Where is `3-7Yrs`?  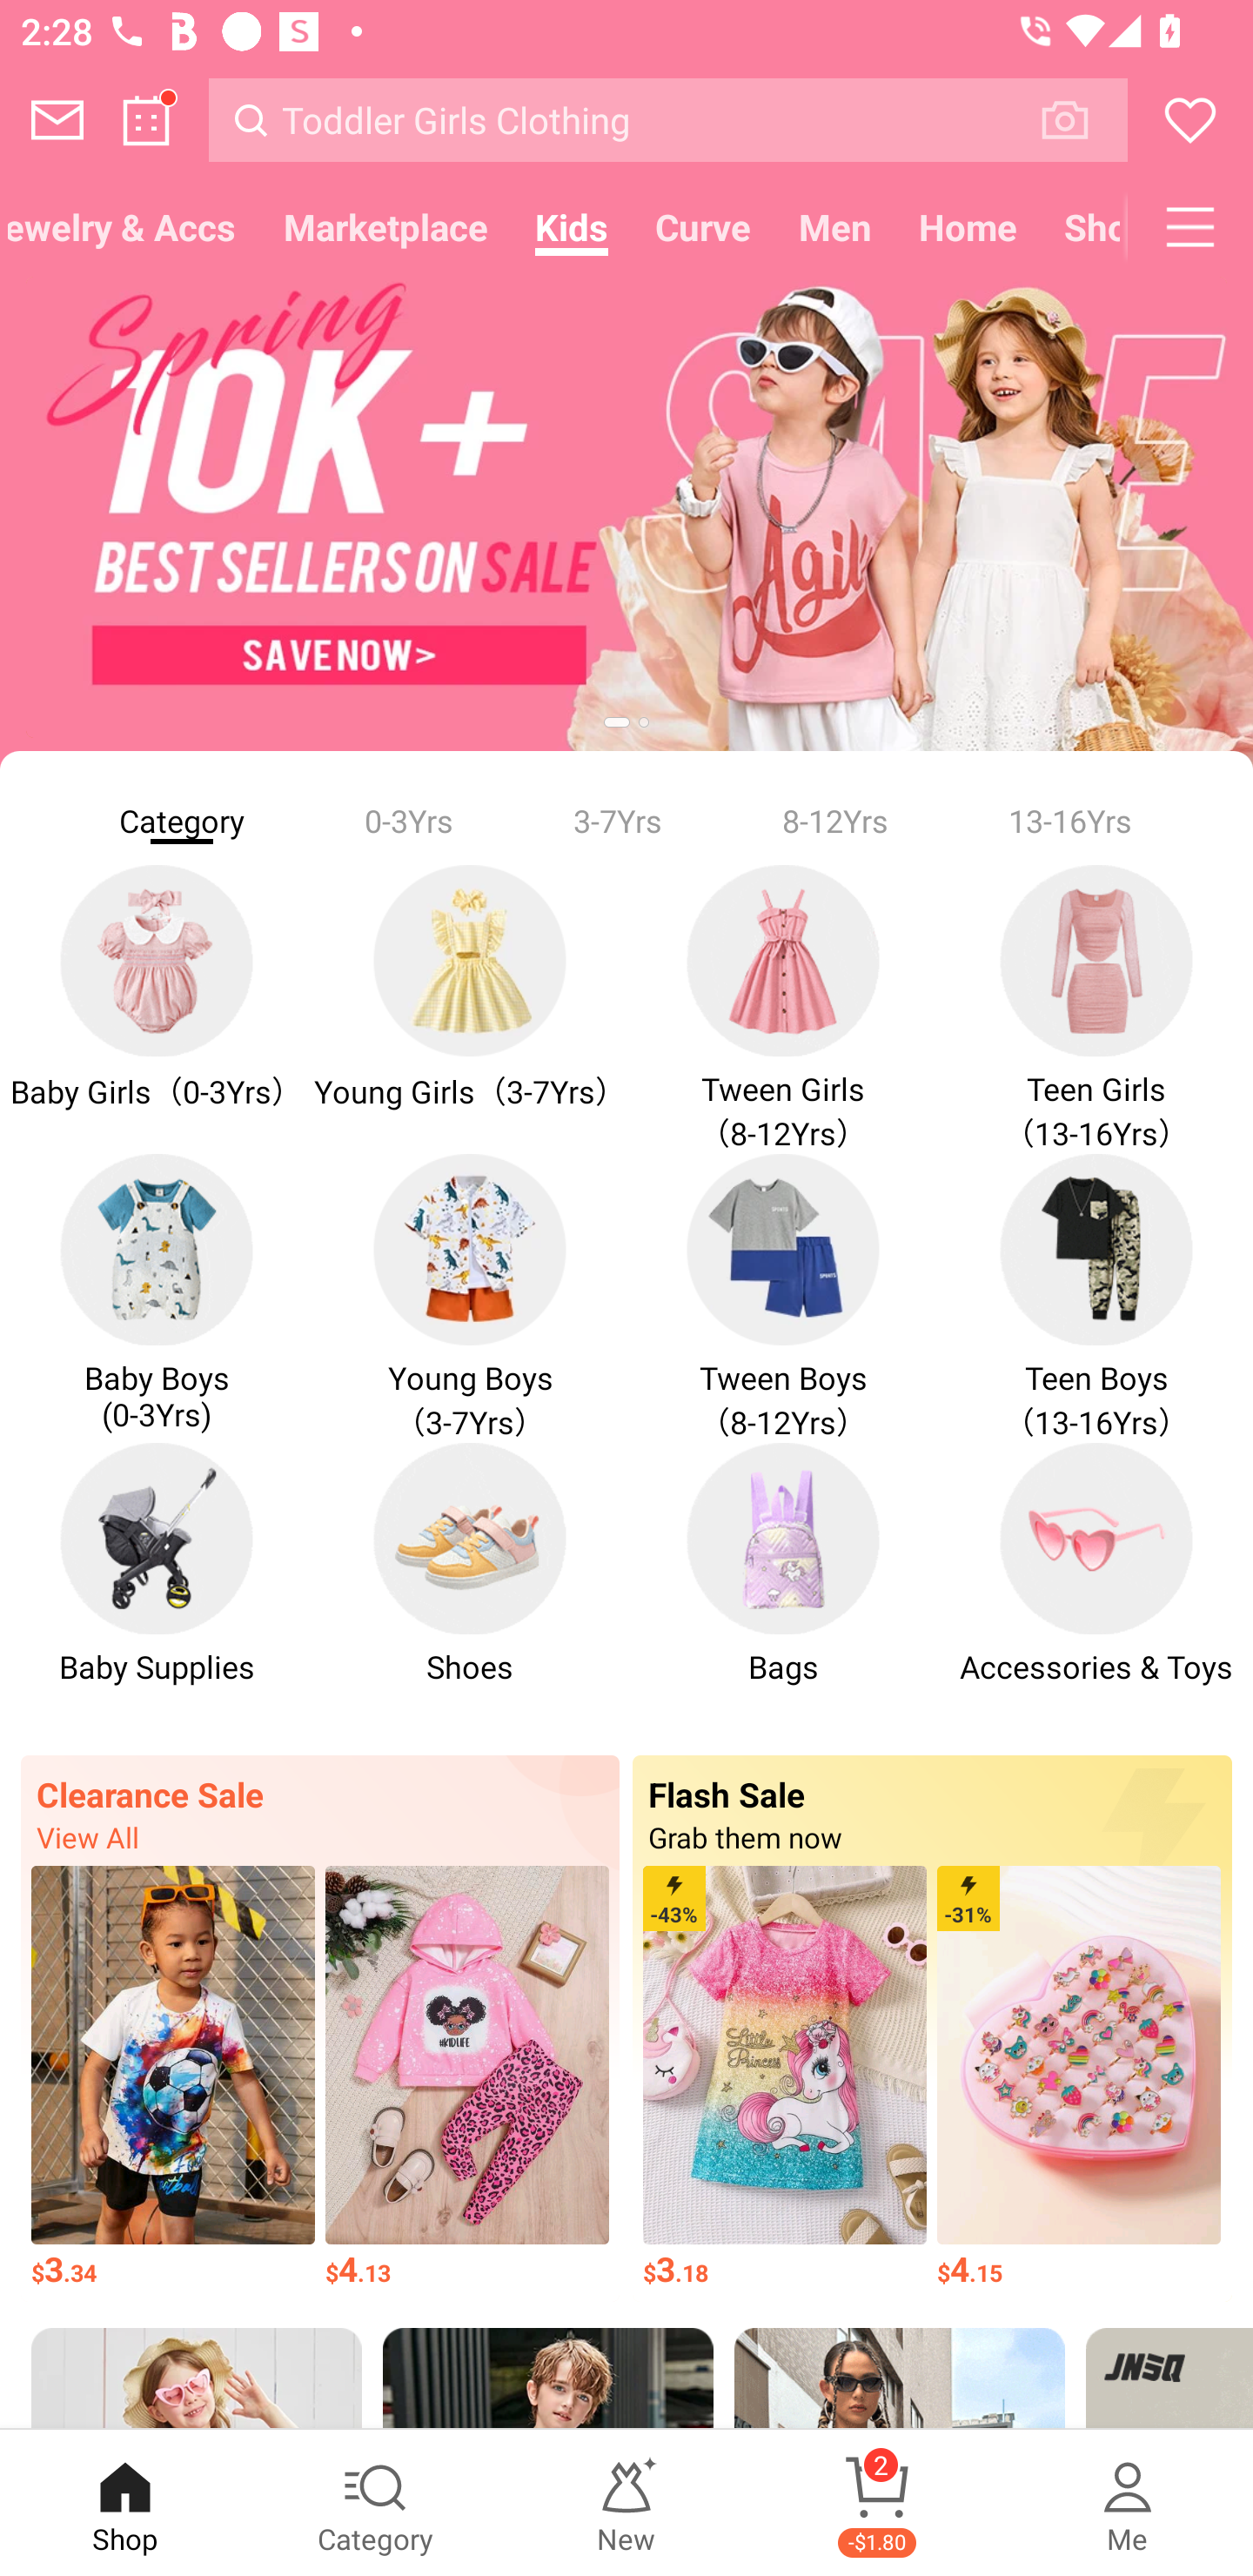 3-7Yrs is located at coordinates (618, 820).